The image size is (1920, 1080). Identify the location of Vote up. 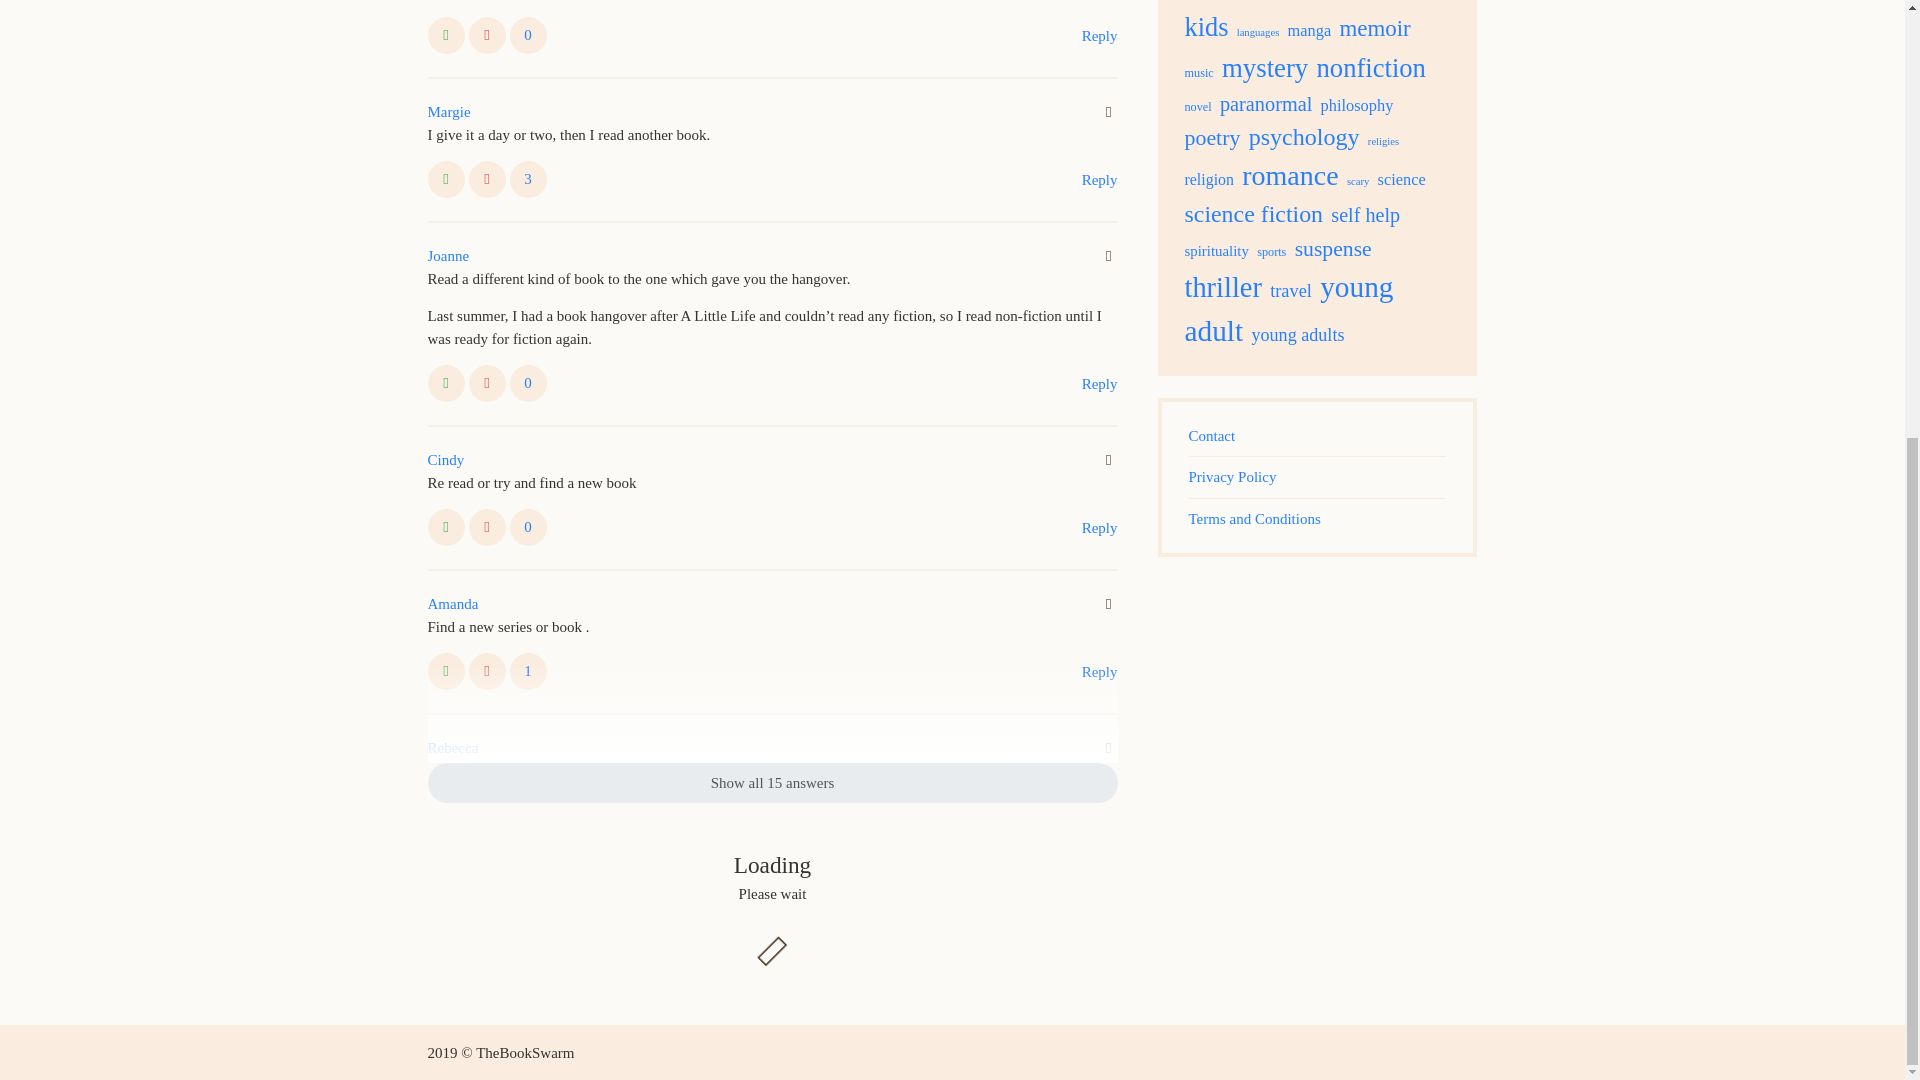
(446, 178).